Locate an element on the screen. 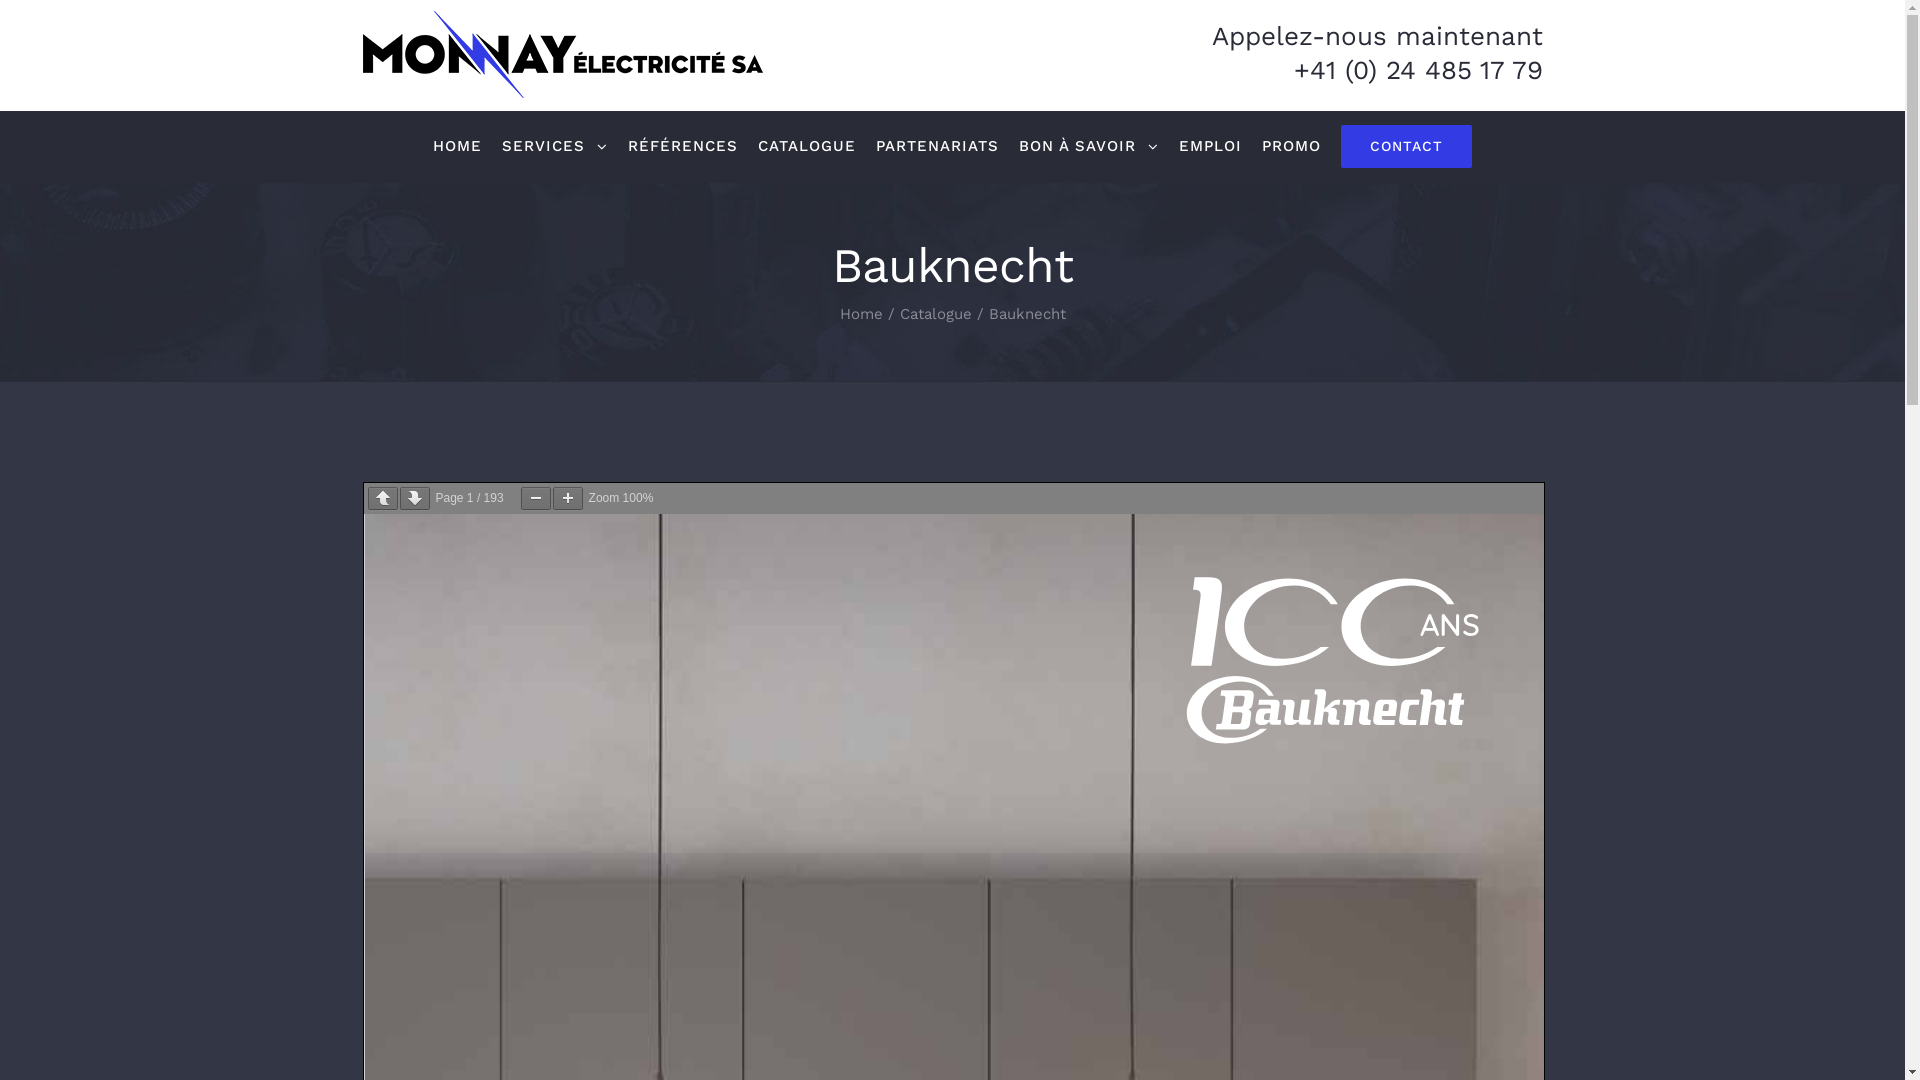 This screenshot has width=1920, height=1080. HOME is located at coordinates (457, 146).